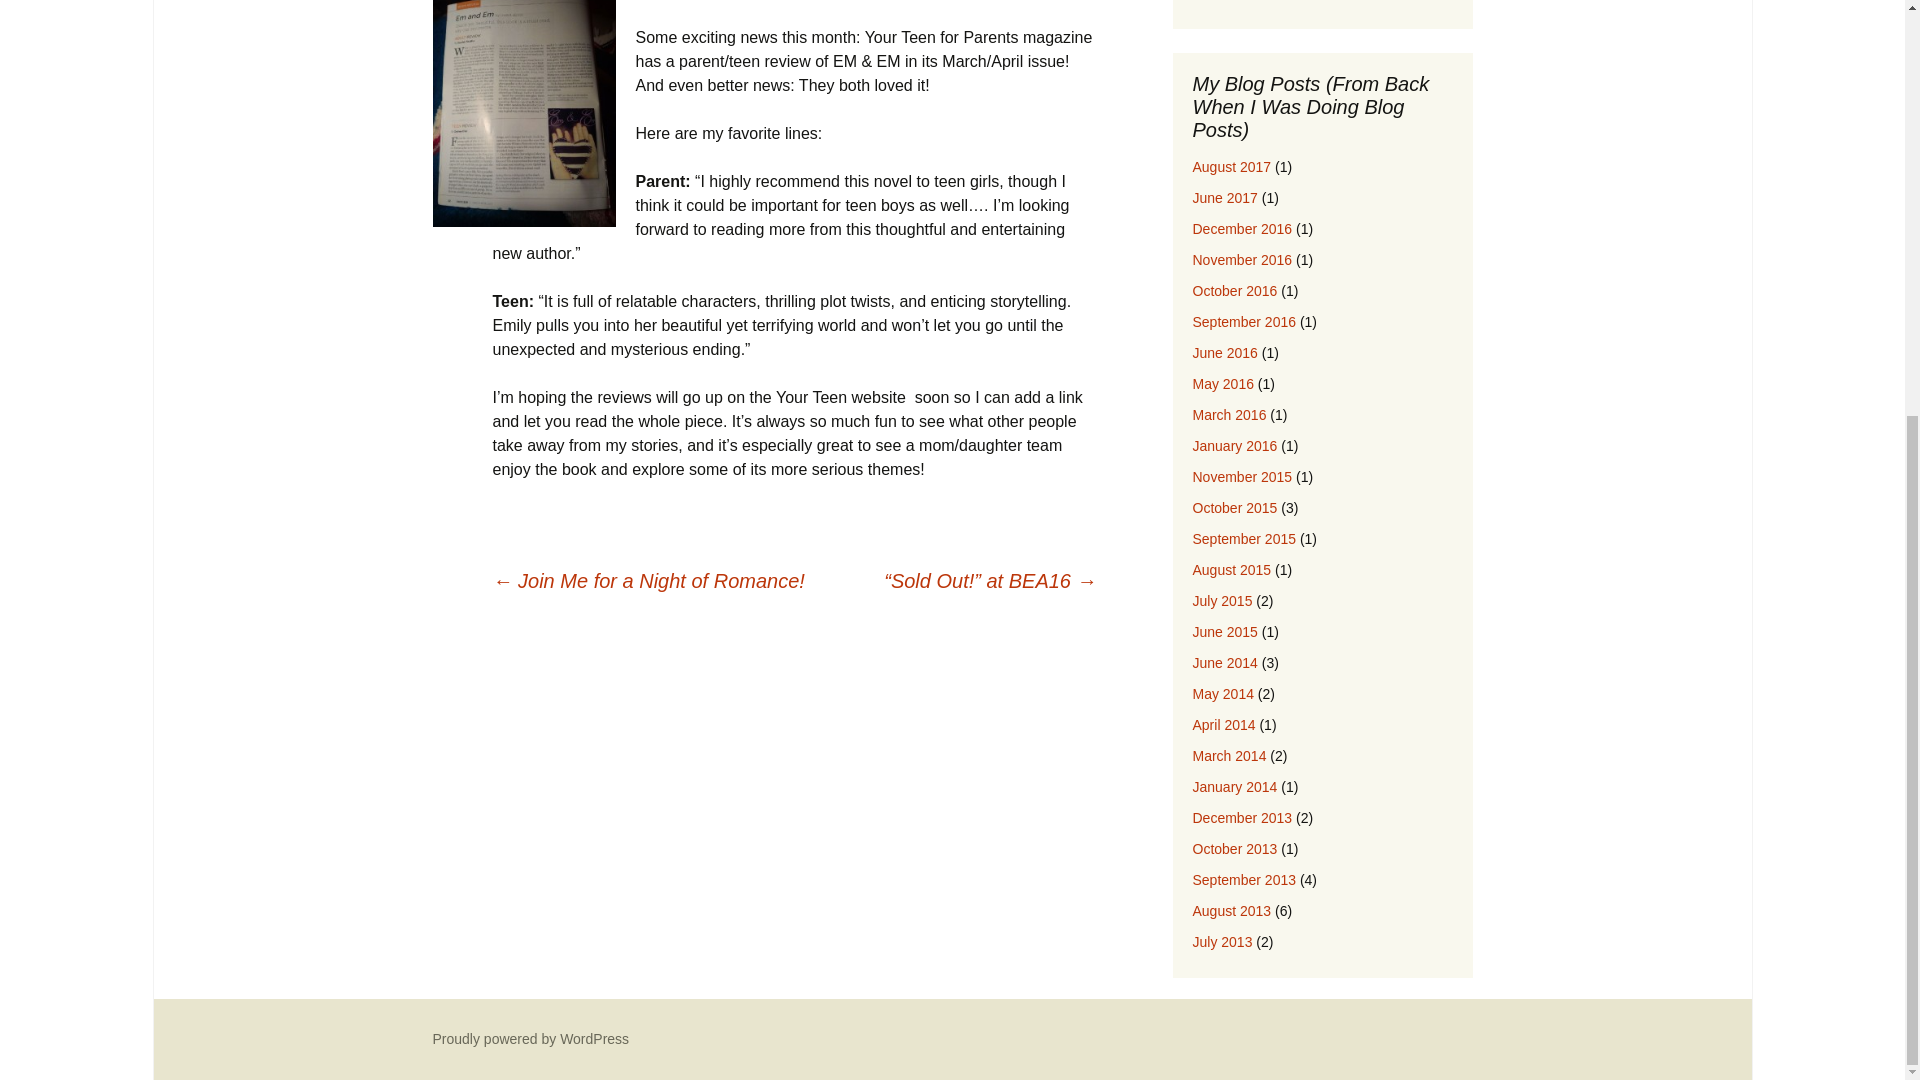 This screenshot has height=1080, width=1920. Describe the element at coordinates (1232, 569) in the screenshot. I see `August 2015` at that location.